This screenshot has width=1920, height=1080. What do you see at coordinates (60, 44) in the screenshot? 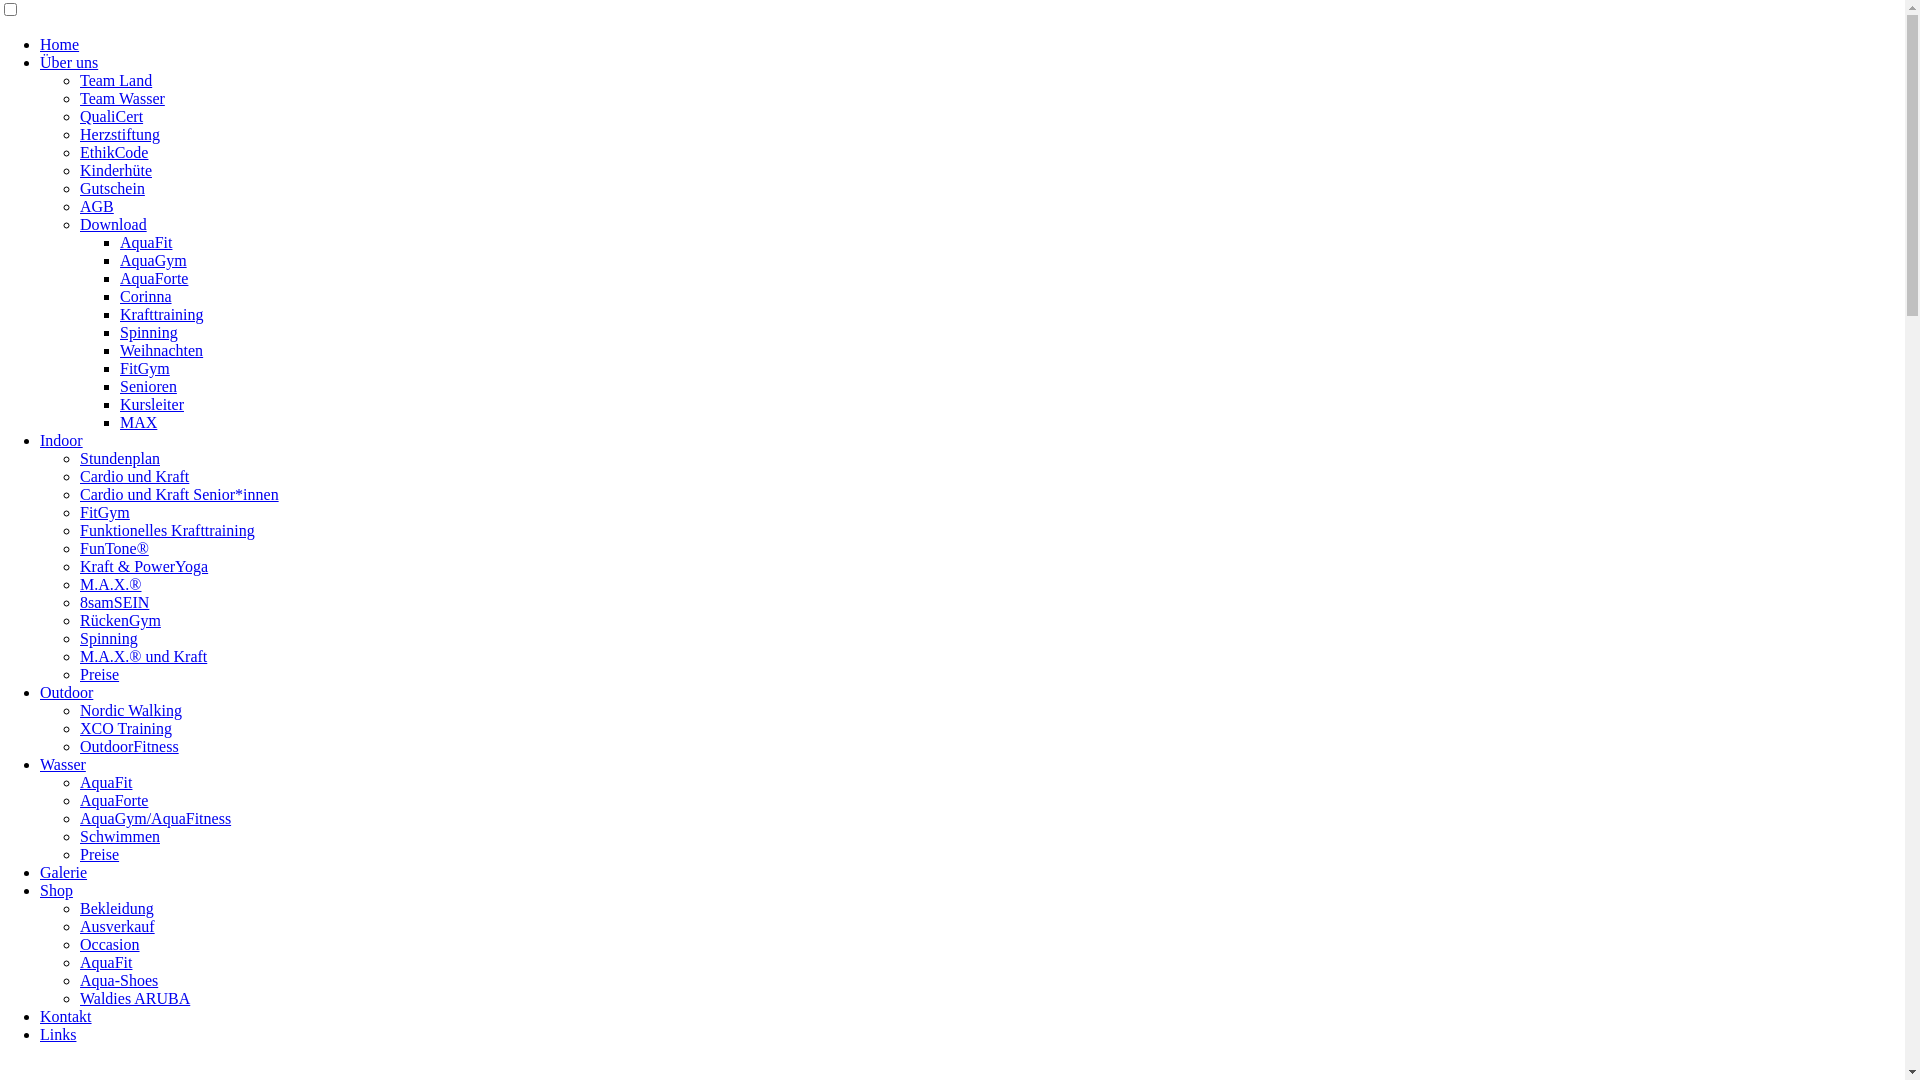
I see `Home` at bounding box center [60, 44].